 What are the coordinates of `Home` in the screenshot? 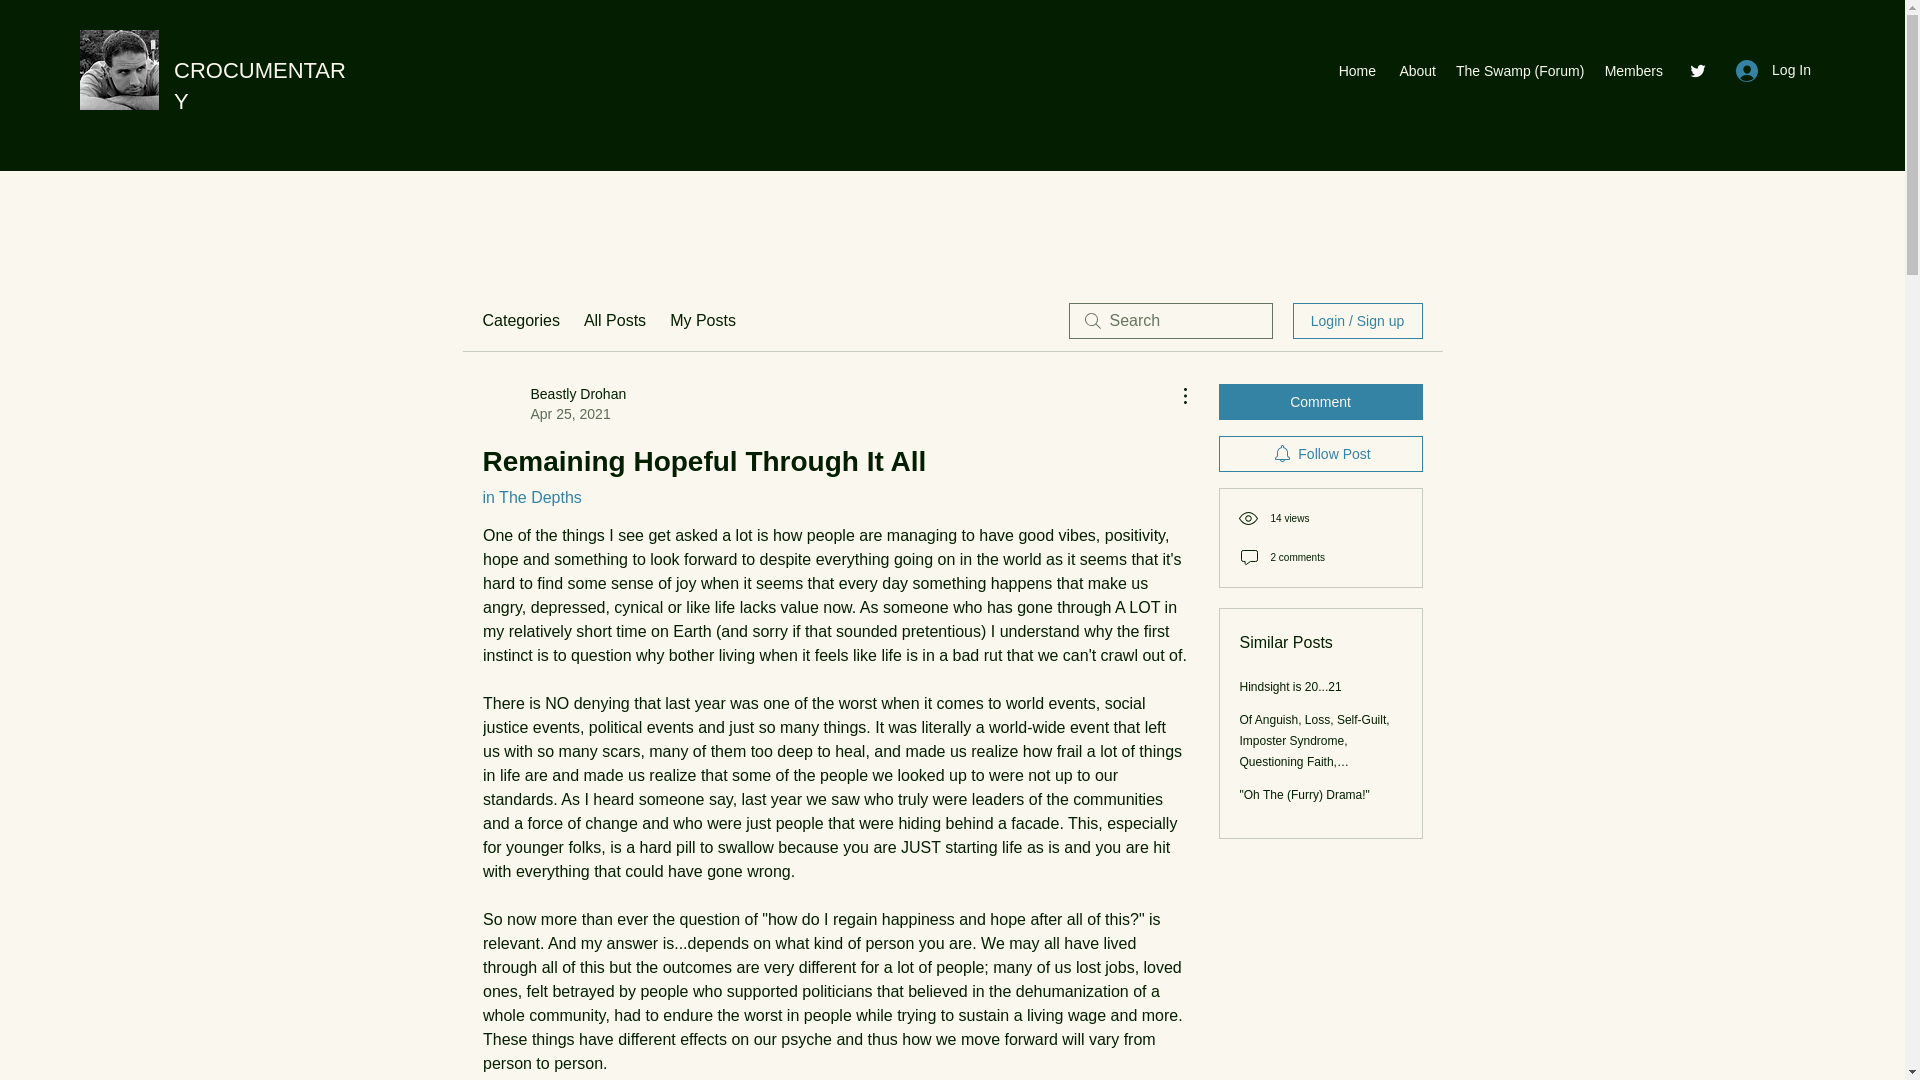 It's located at (1357, 71).